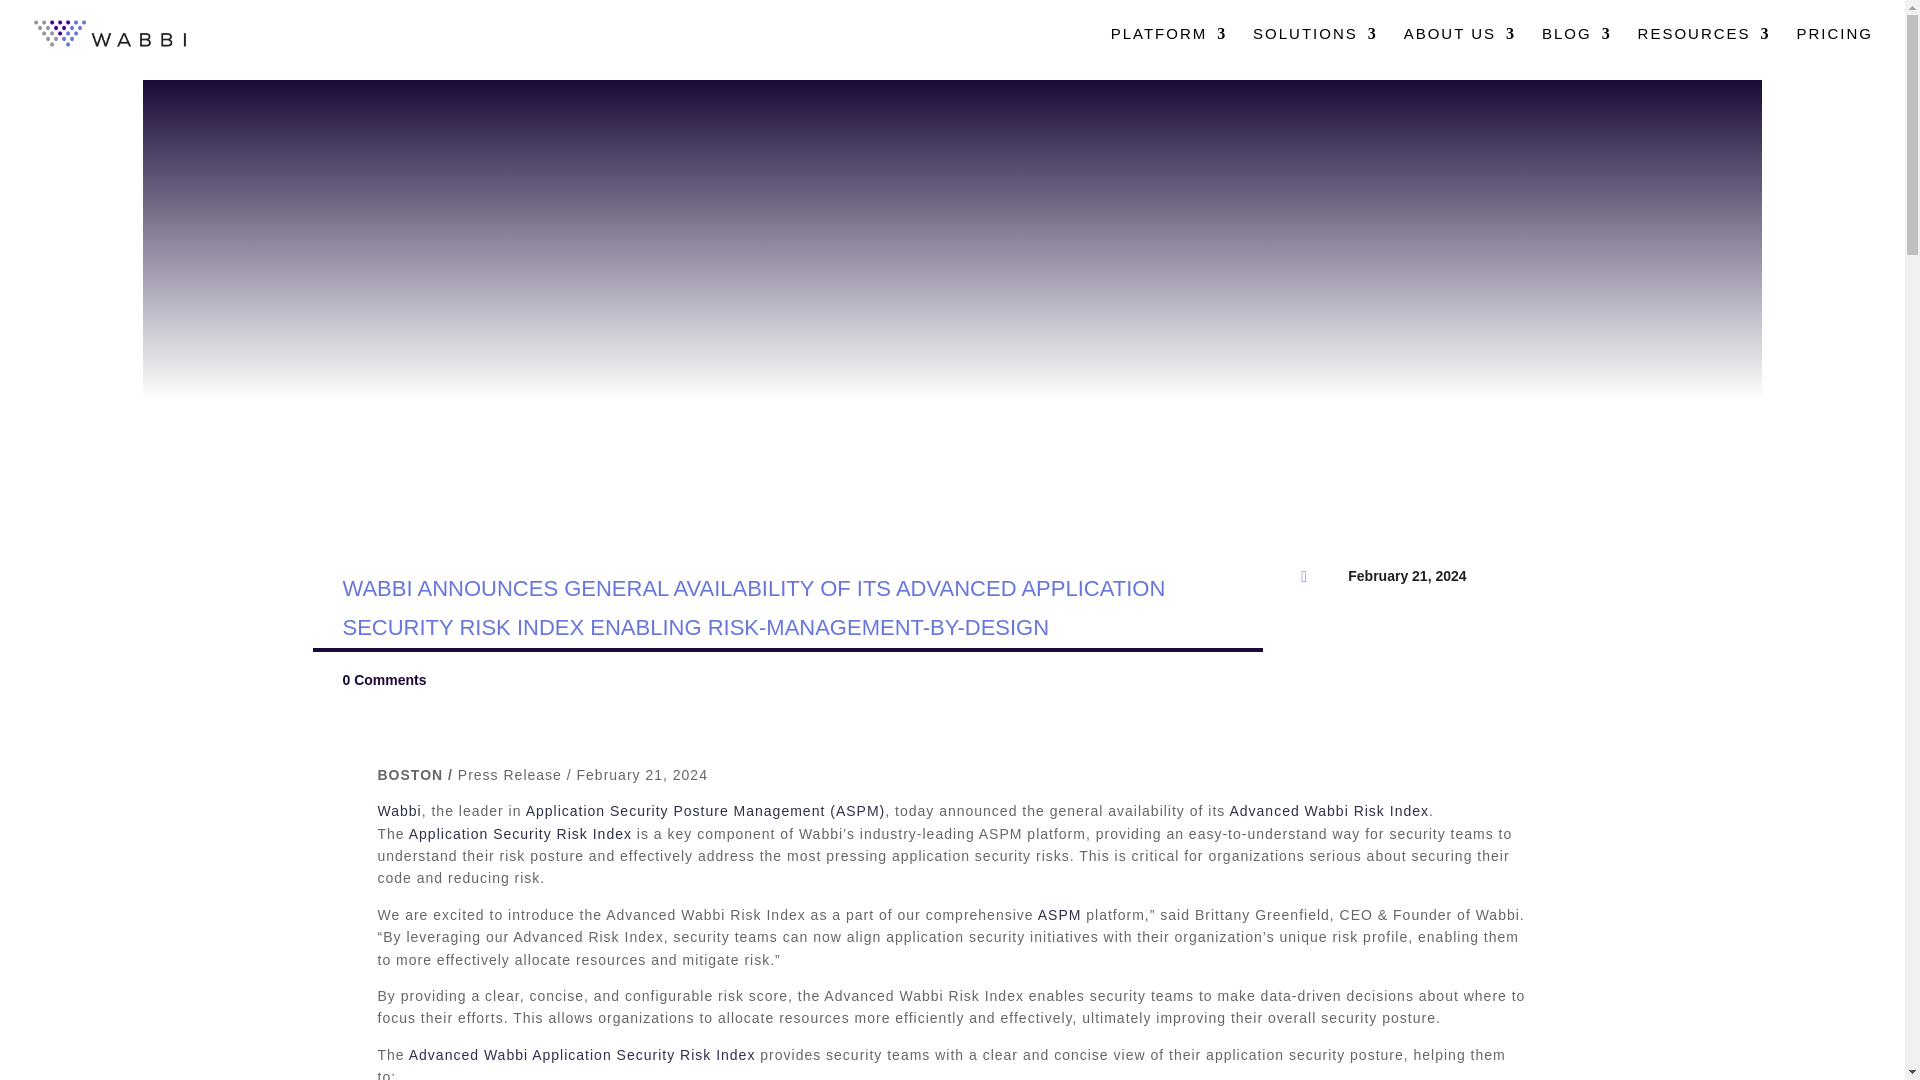 The height and width of the screenshot is (1080, 1920). What do you see at coordinates (520, 834) in the screenshot?
I see `Application Security Risk Index` at bounding box center [520, 834].